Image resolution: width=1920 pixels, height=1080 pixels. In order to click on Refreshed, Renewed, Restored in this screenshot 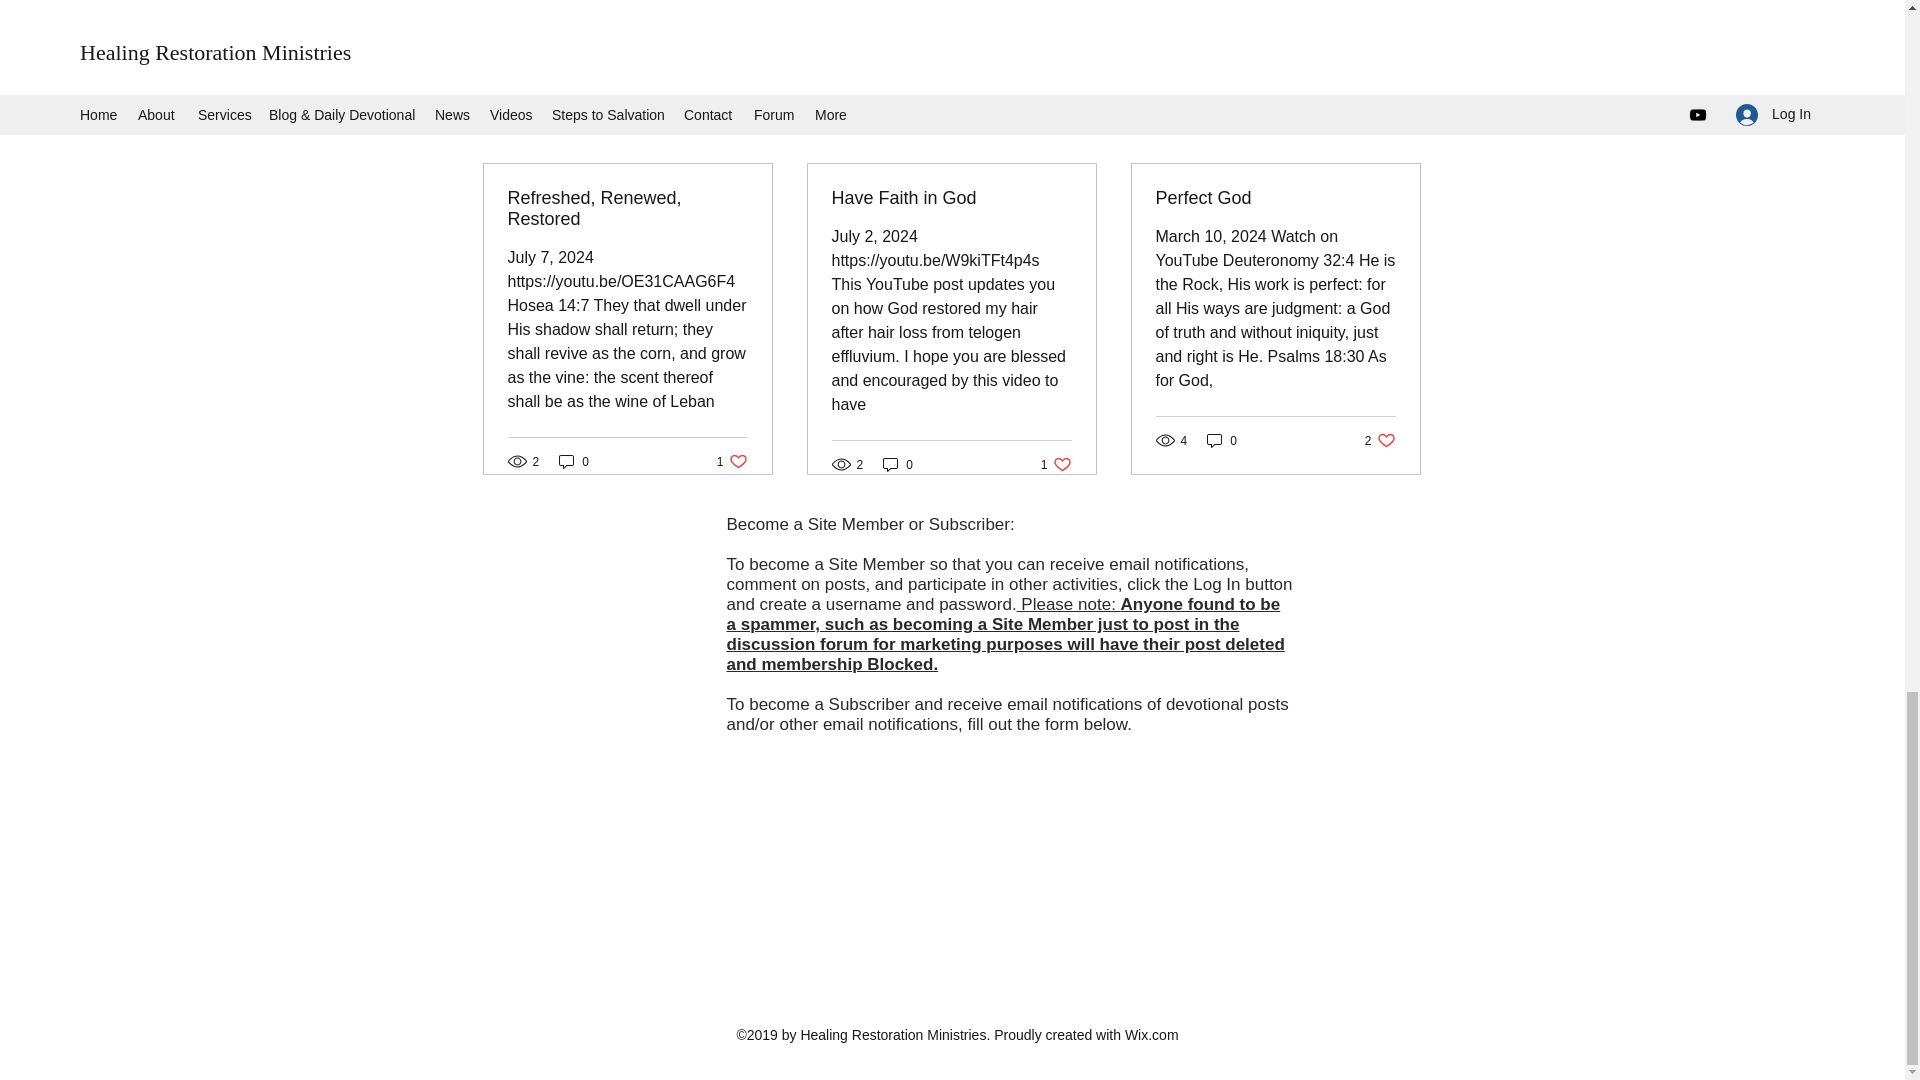, I will do `click(1400, 128)`.